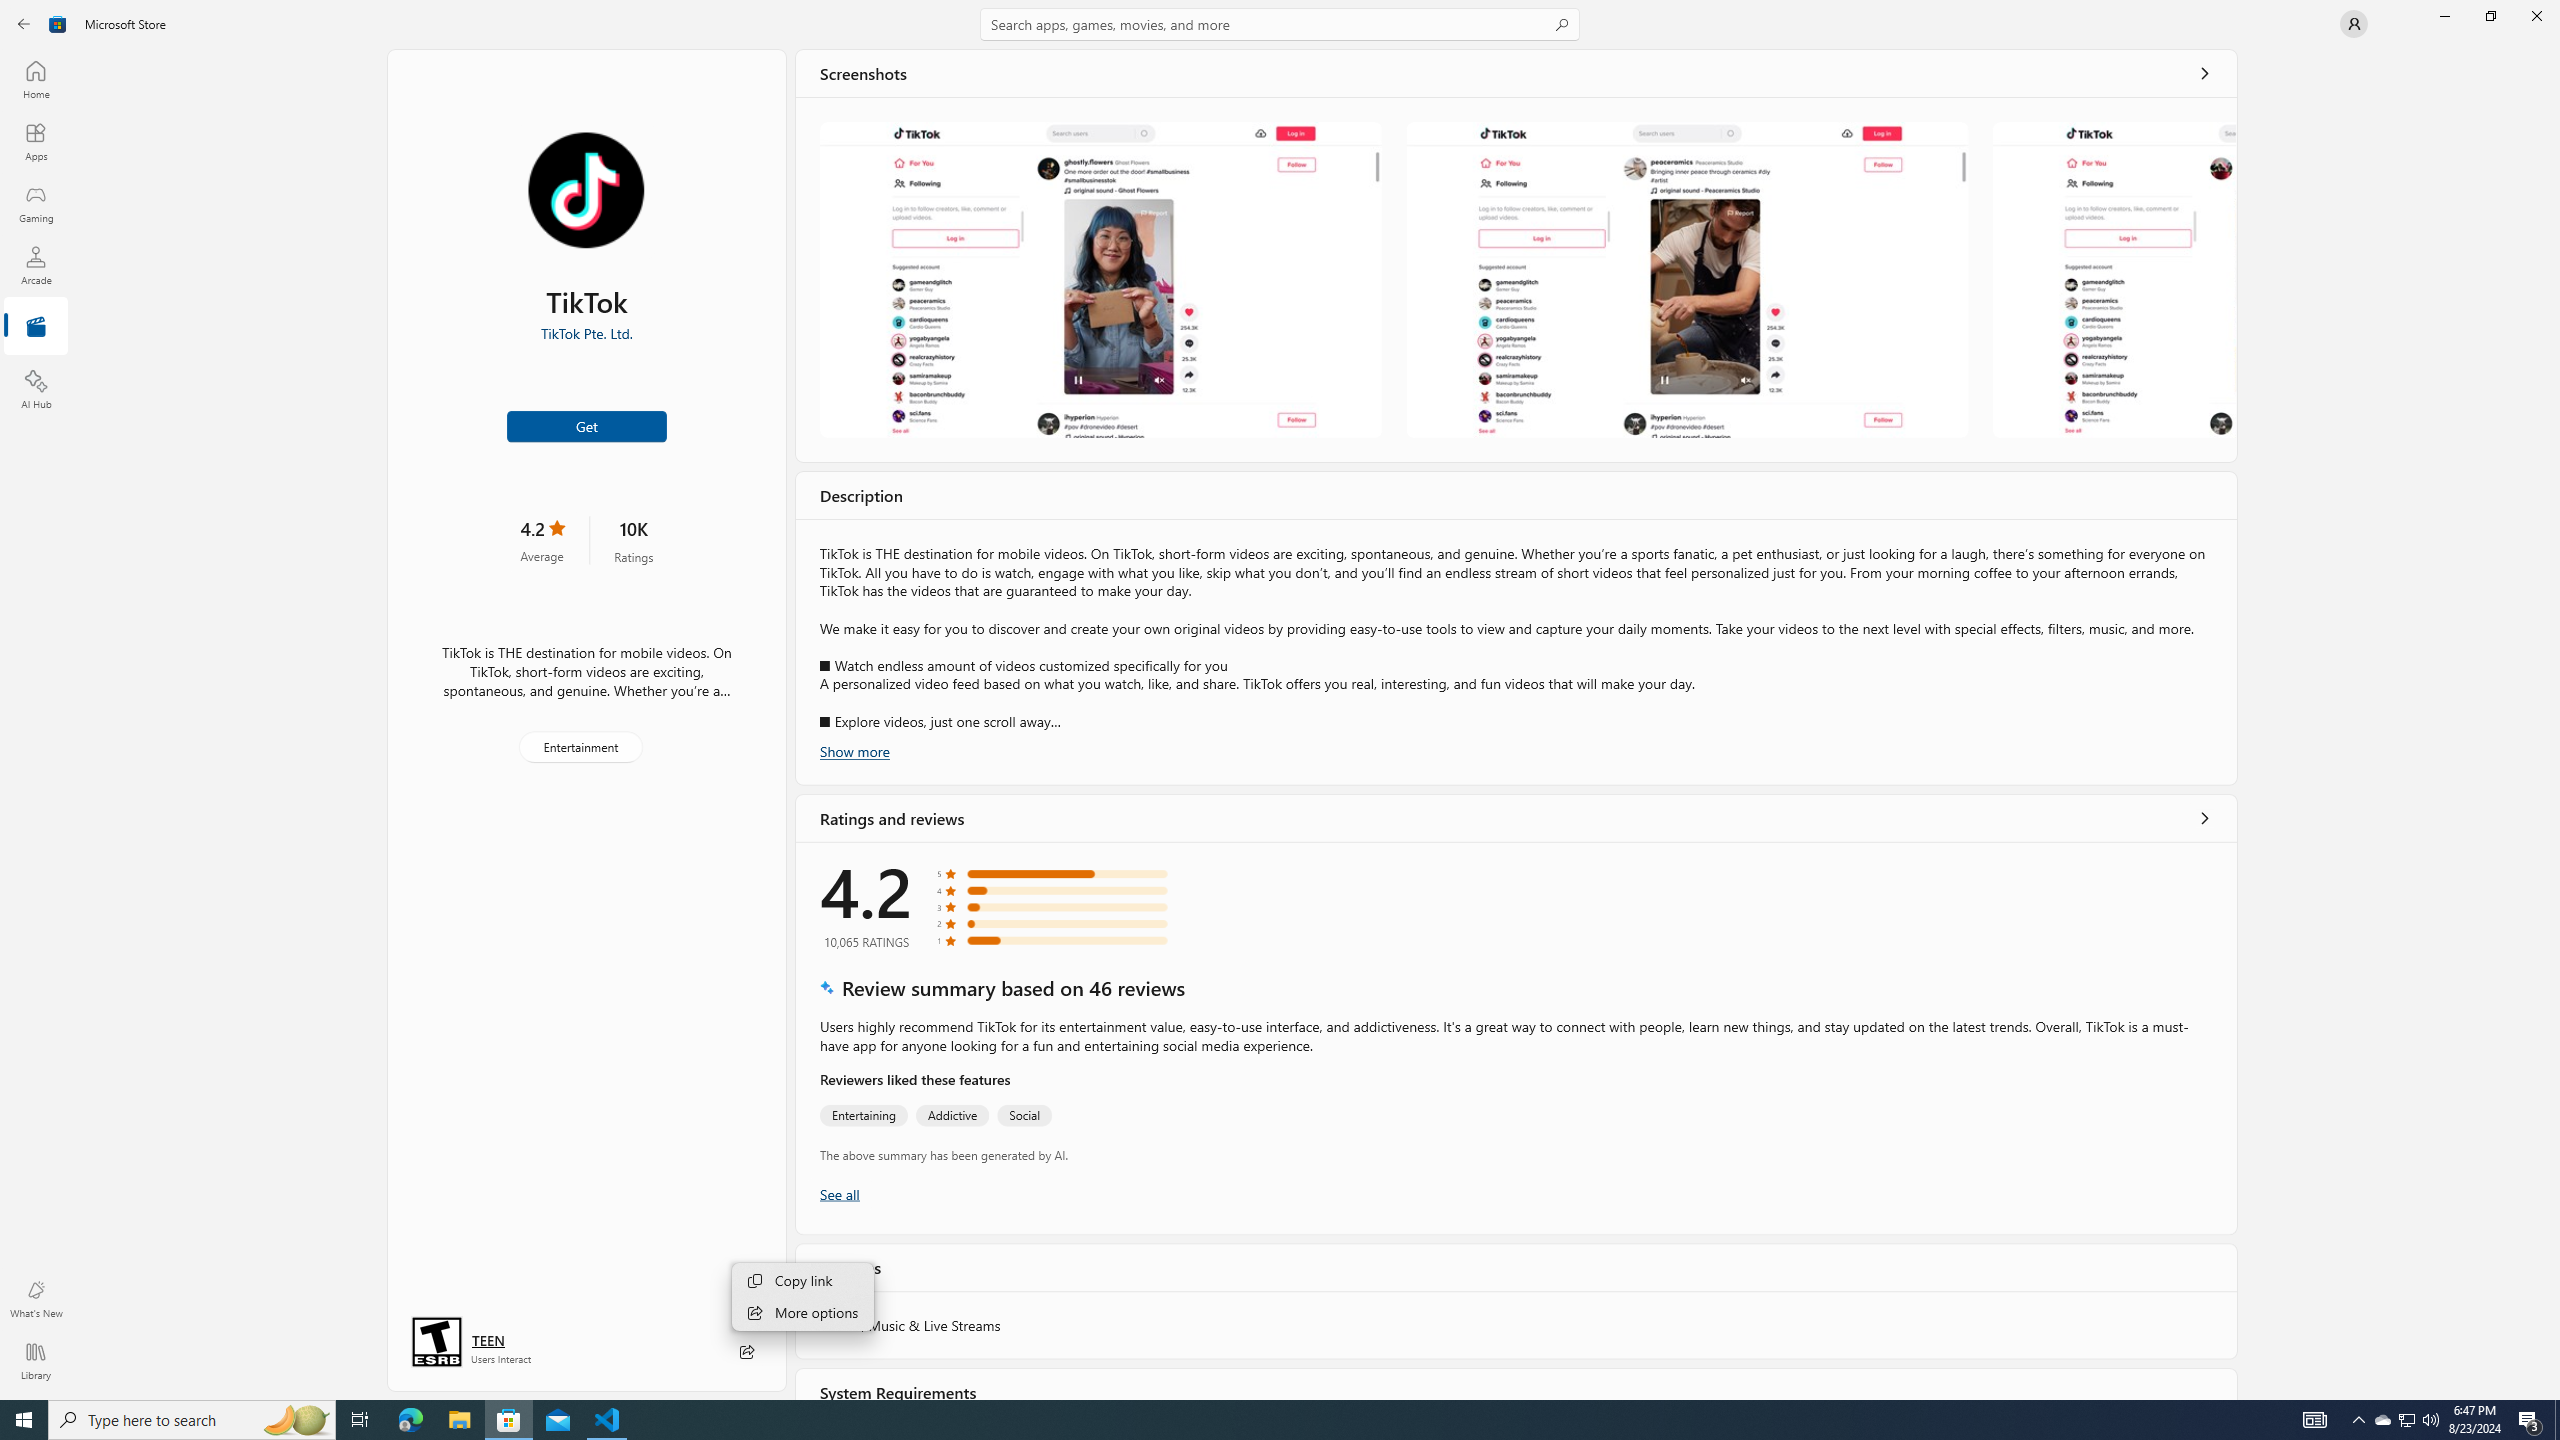 The width and height of the screenshot is (2560, 1440). What do you see at coordinates (36, 265) in the screenshot?
I see `Arcade` at bounding box center [36, 265].